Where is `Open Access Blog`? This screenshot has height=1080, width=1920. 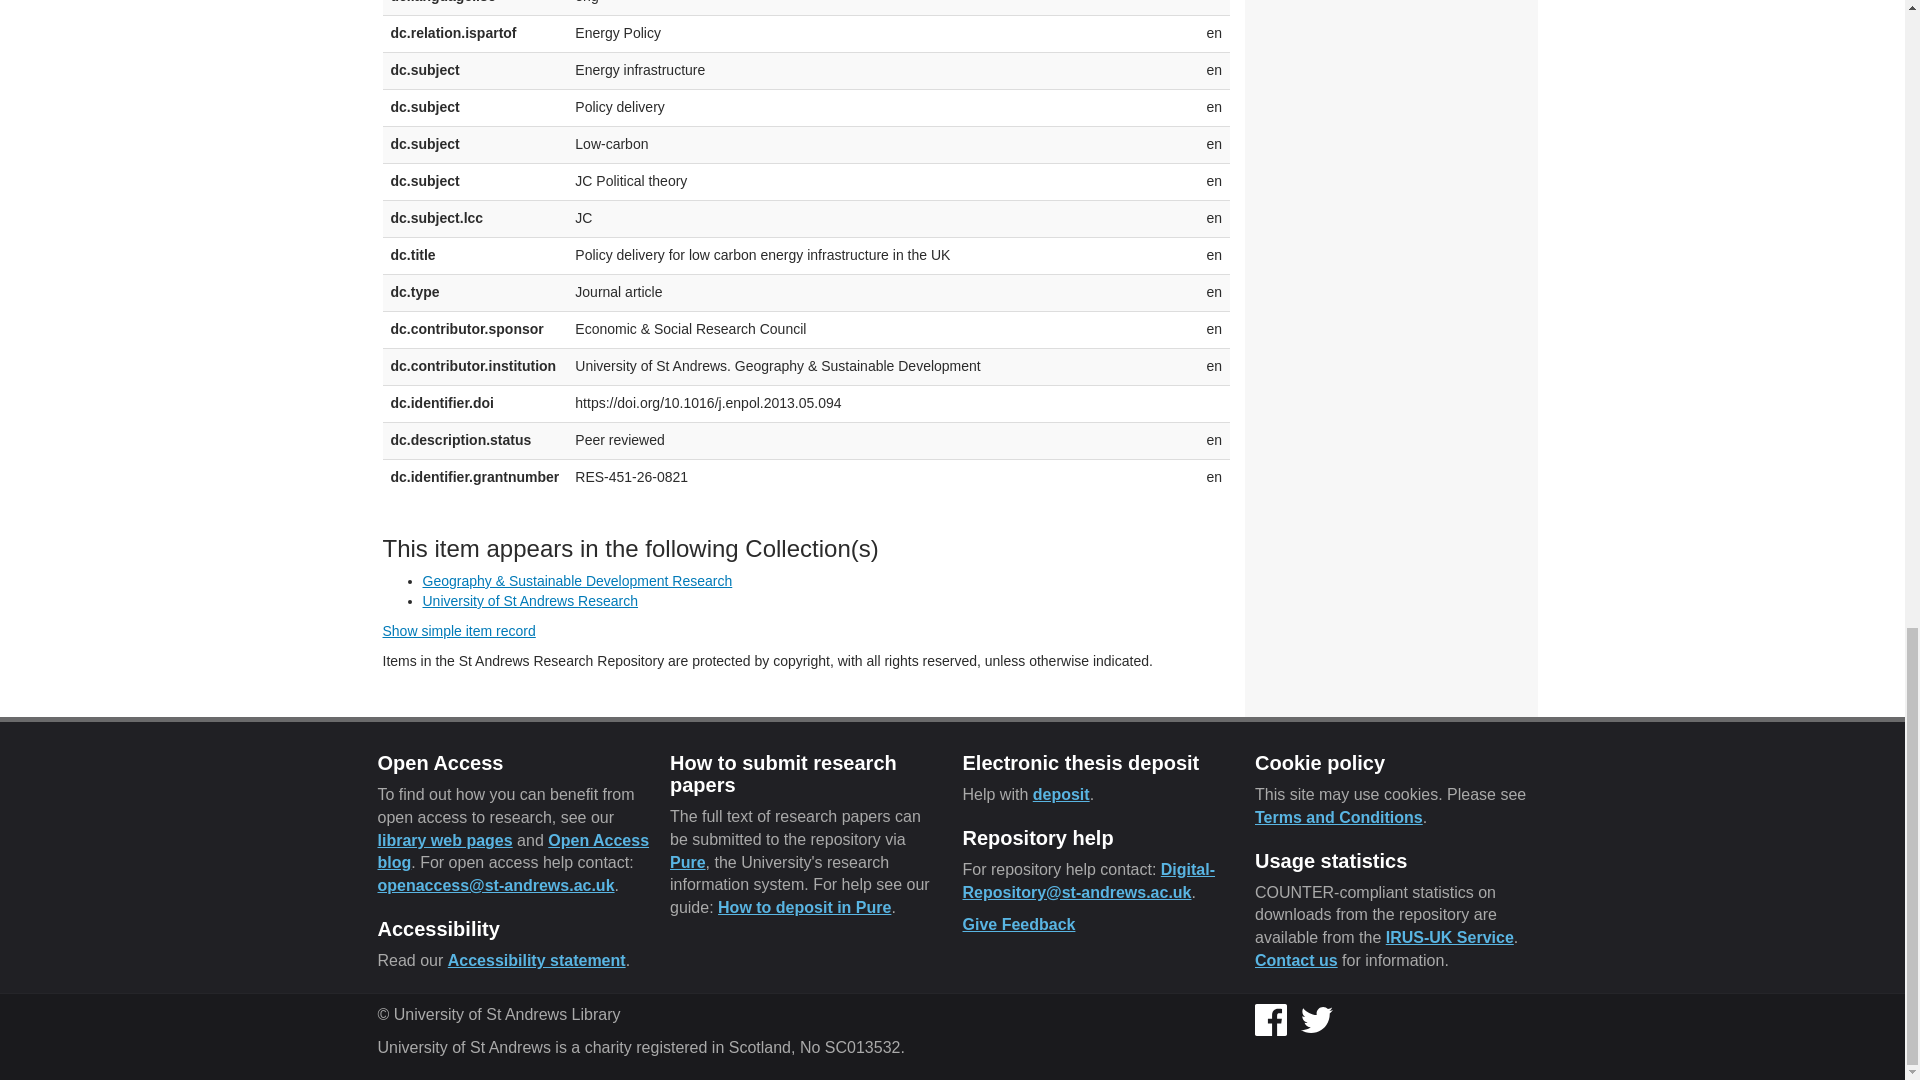
Open Access Blog is located at coordinates (514, 851).